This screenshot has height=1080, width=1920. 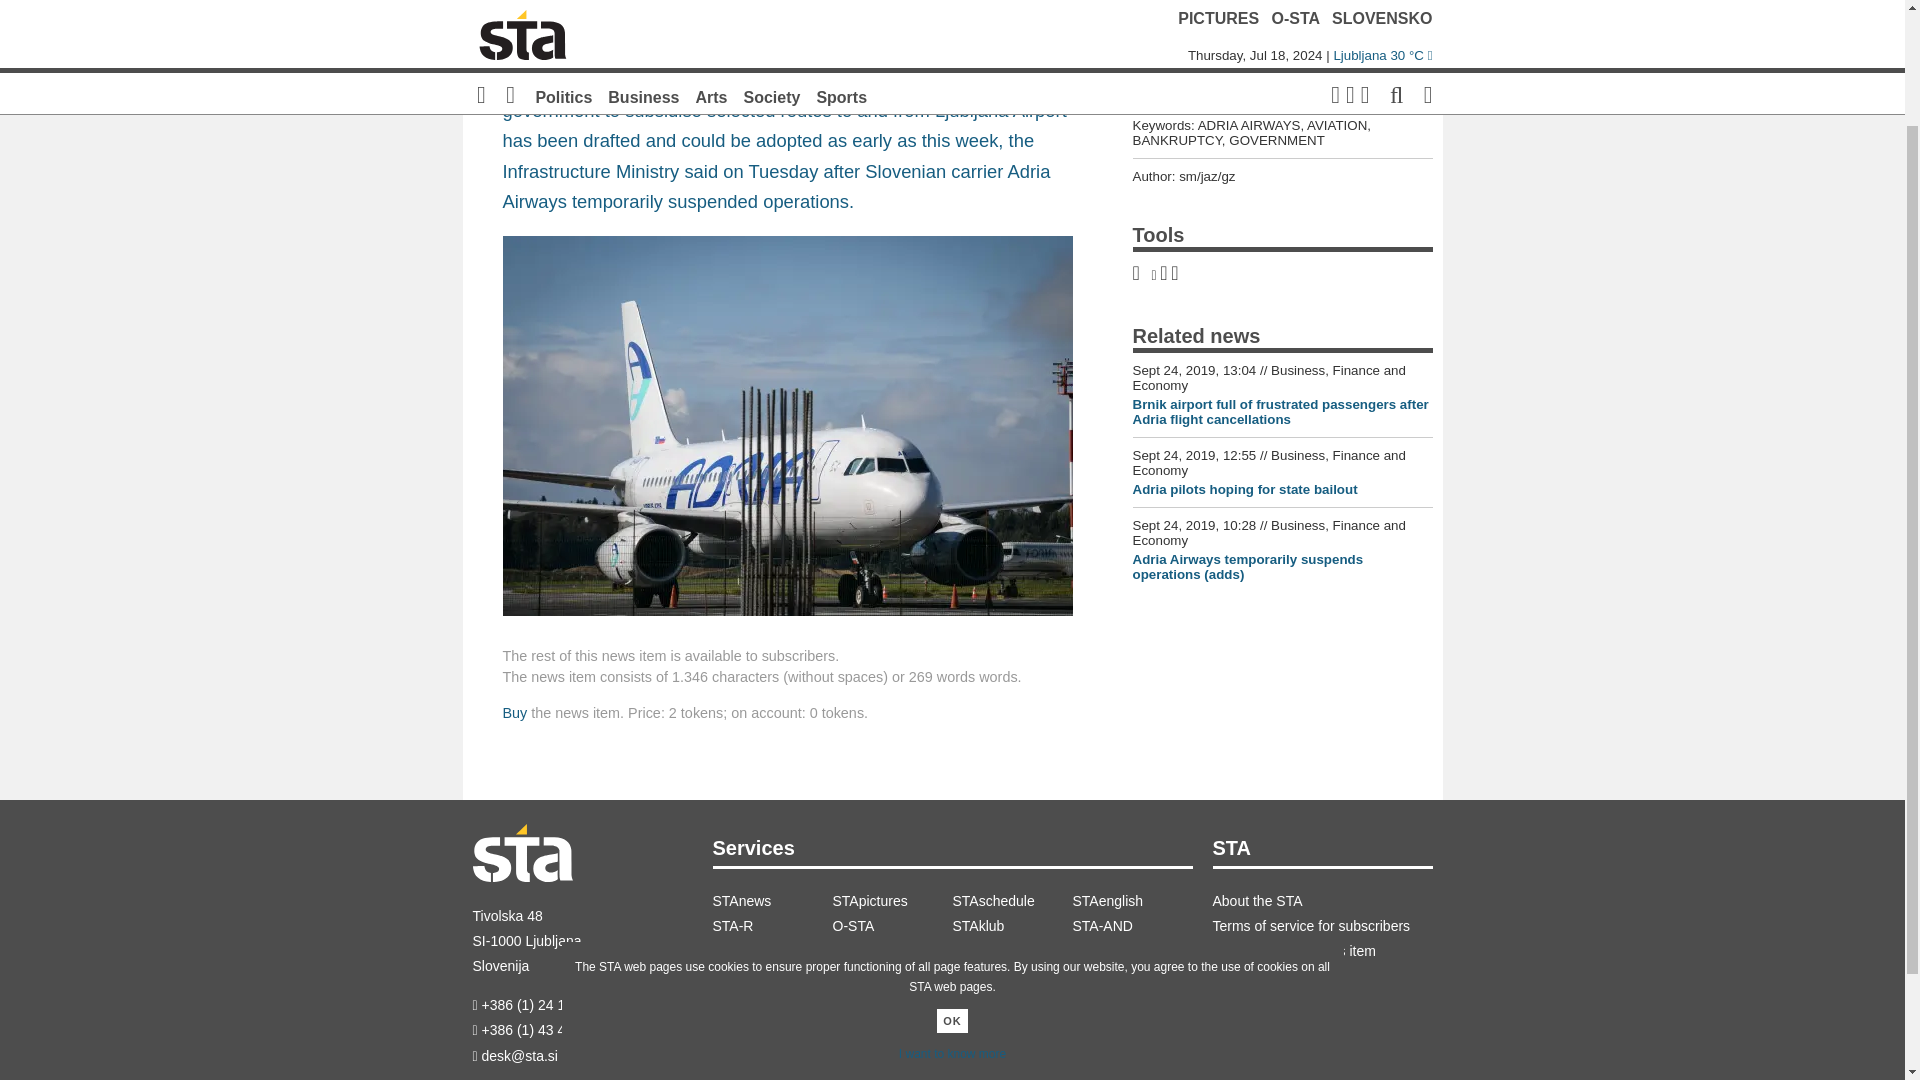 I want to click on O-STA, so click(x=892, y=926).